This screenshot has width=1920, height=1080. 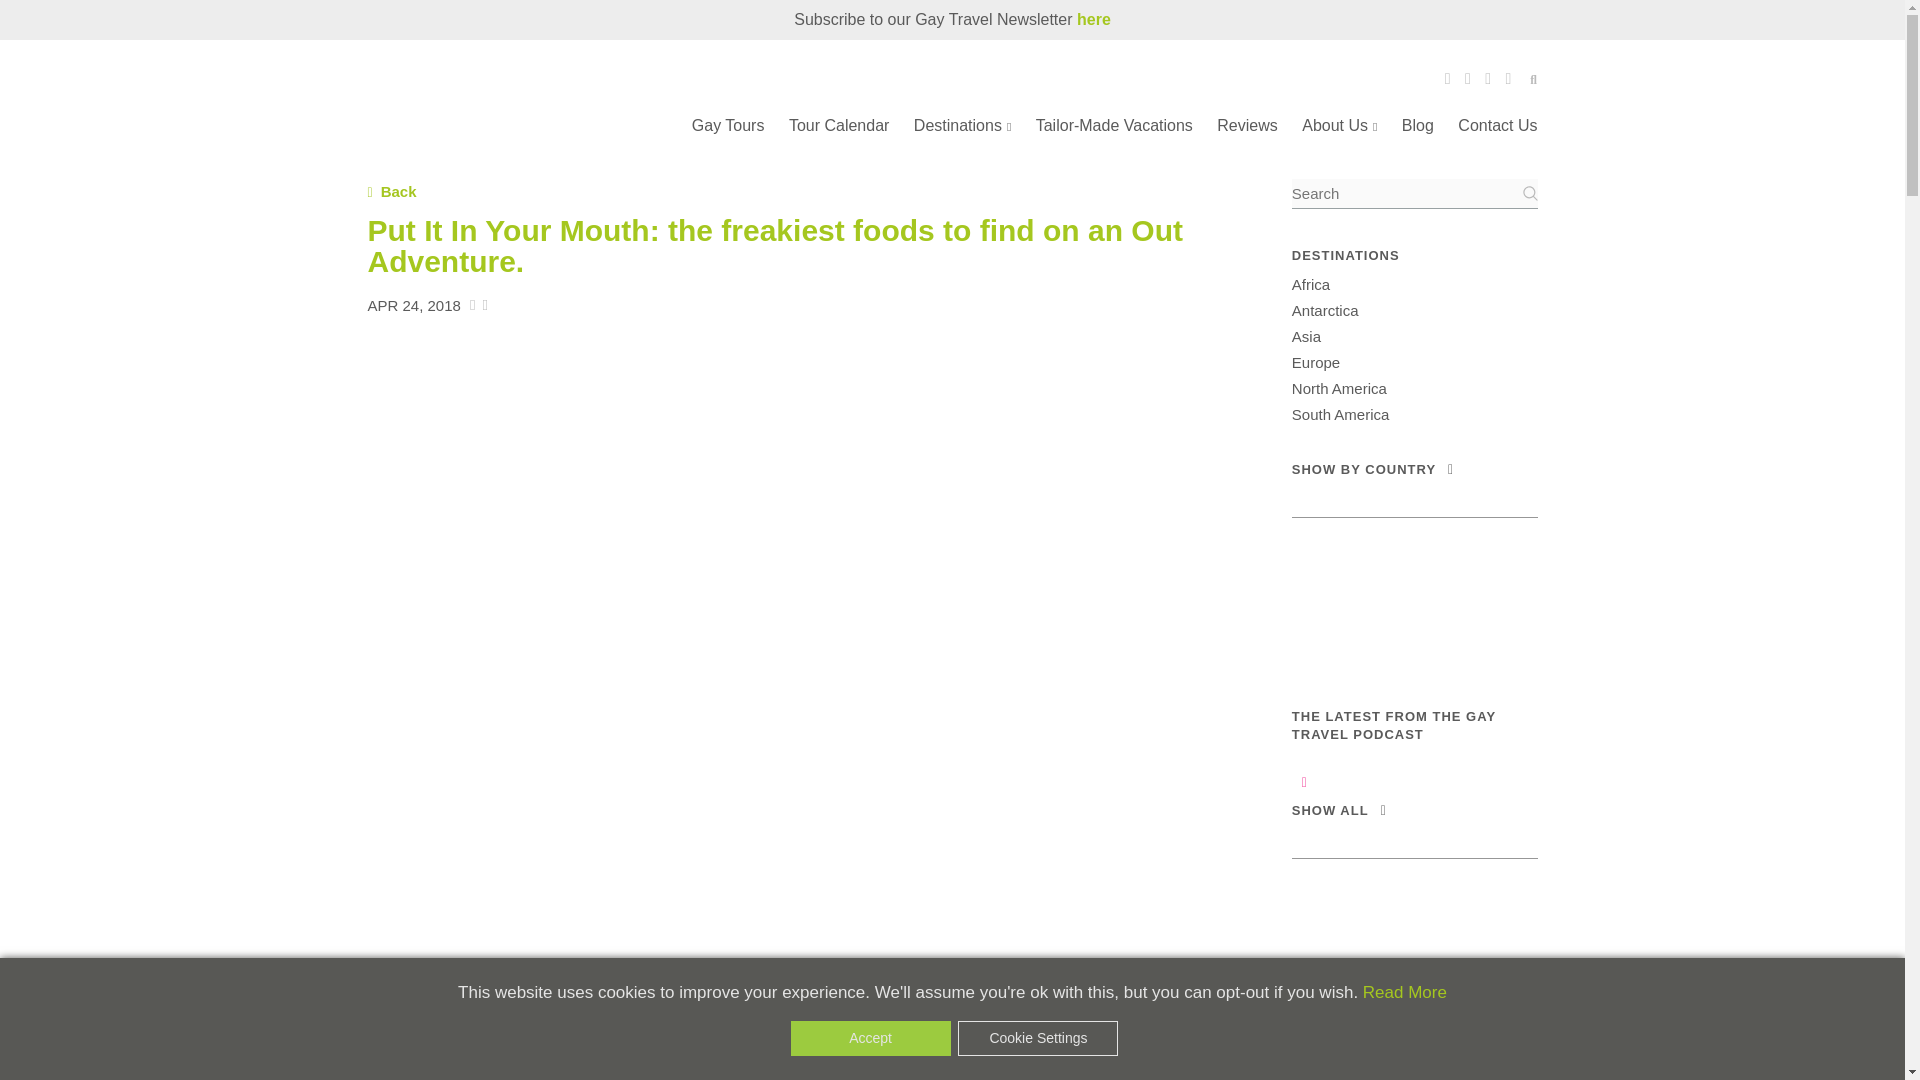 What do you see at coordinates (1418, 124) in the screenshot?
I see `Blog` at bounding box center [1418, 124].